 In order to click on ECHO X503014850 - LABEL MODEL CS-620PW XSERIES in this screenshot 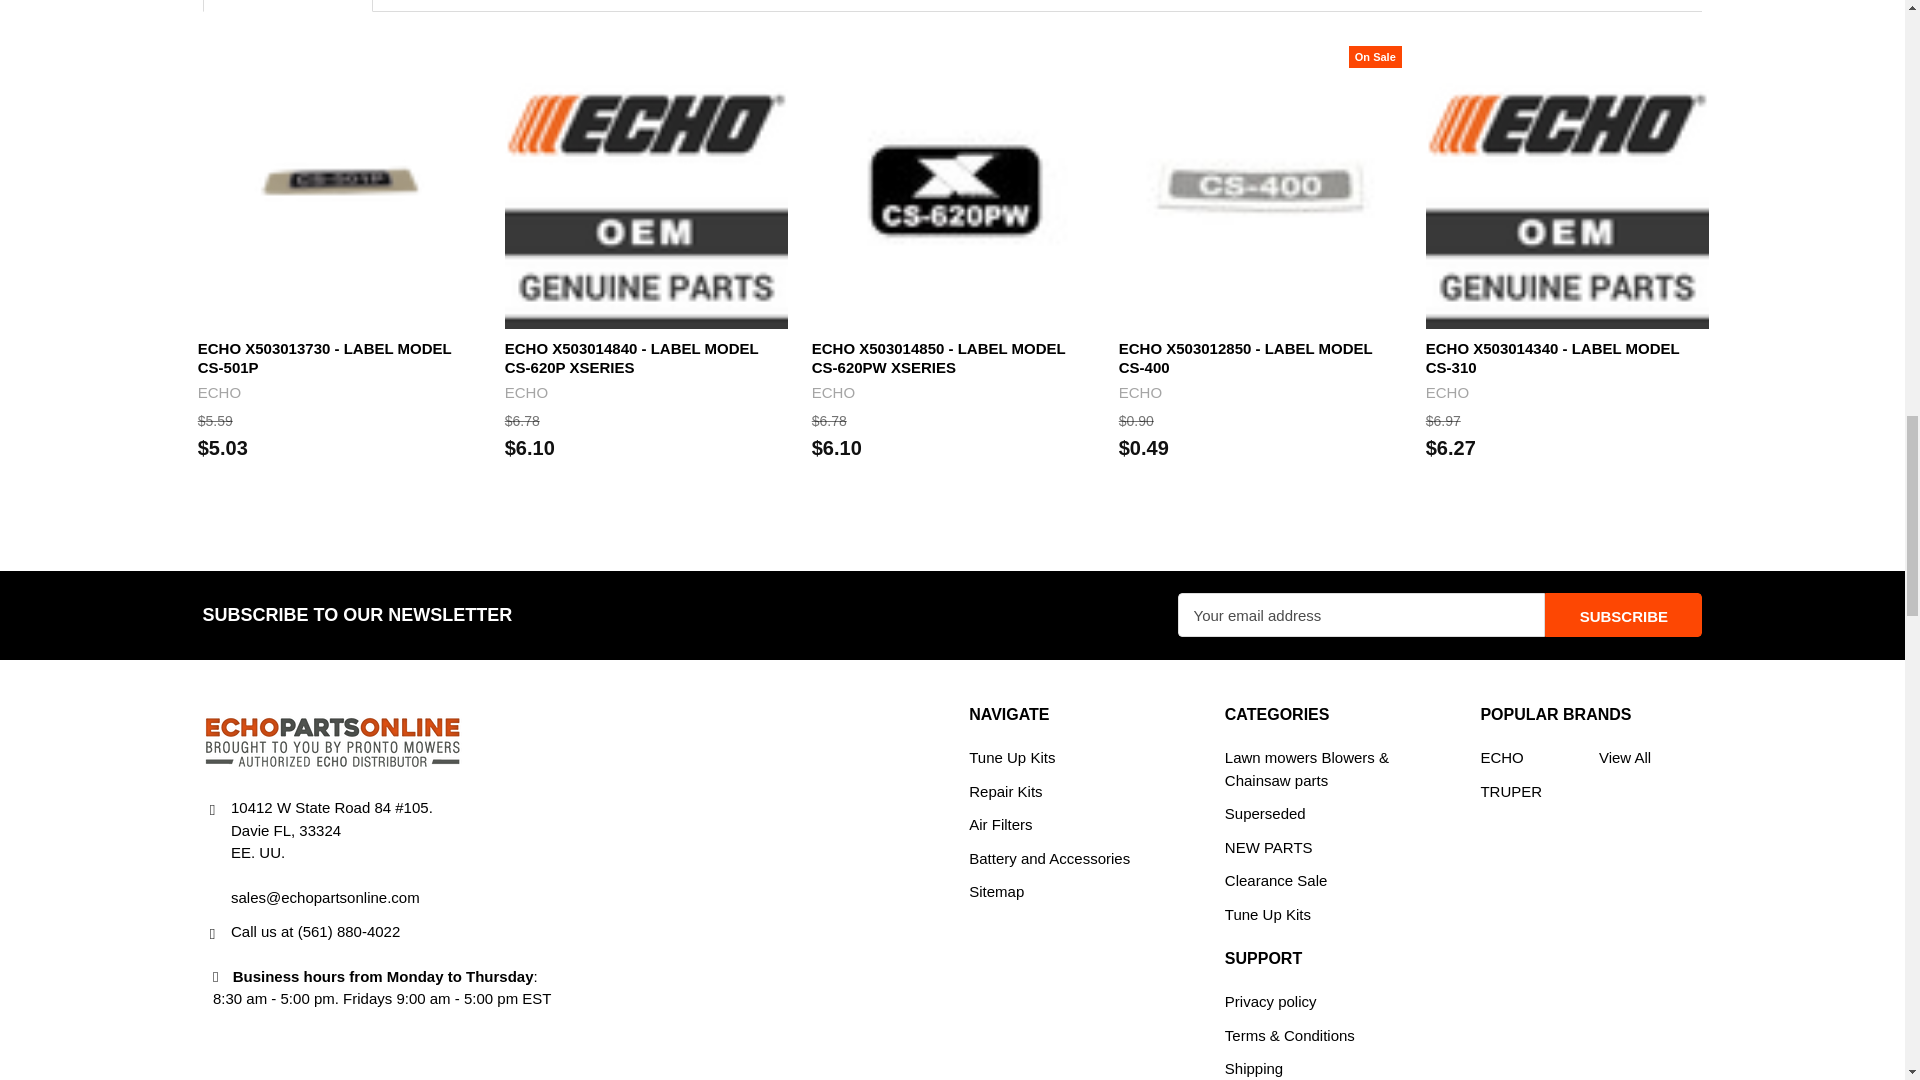, I will do `click(953, 188)`.